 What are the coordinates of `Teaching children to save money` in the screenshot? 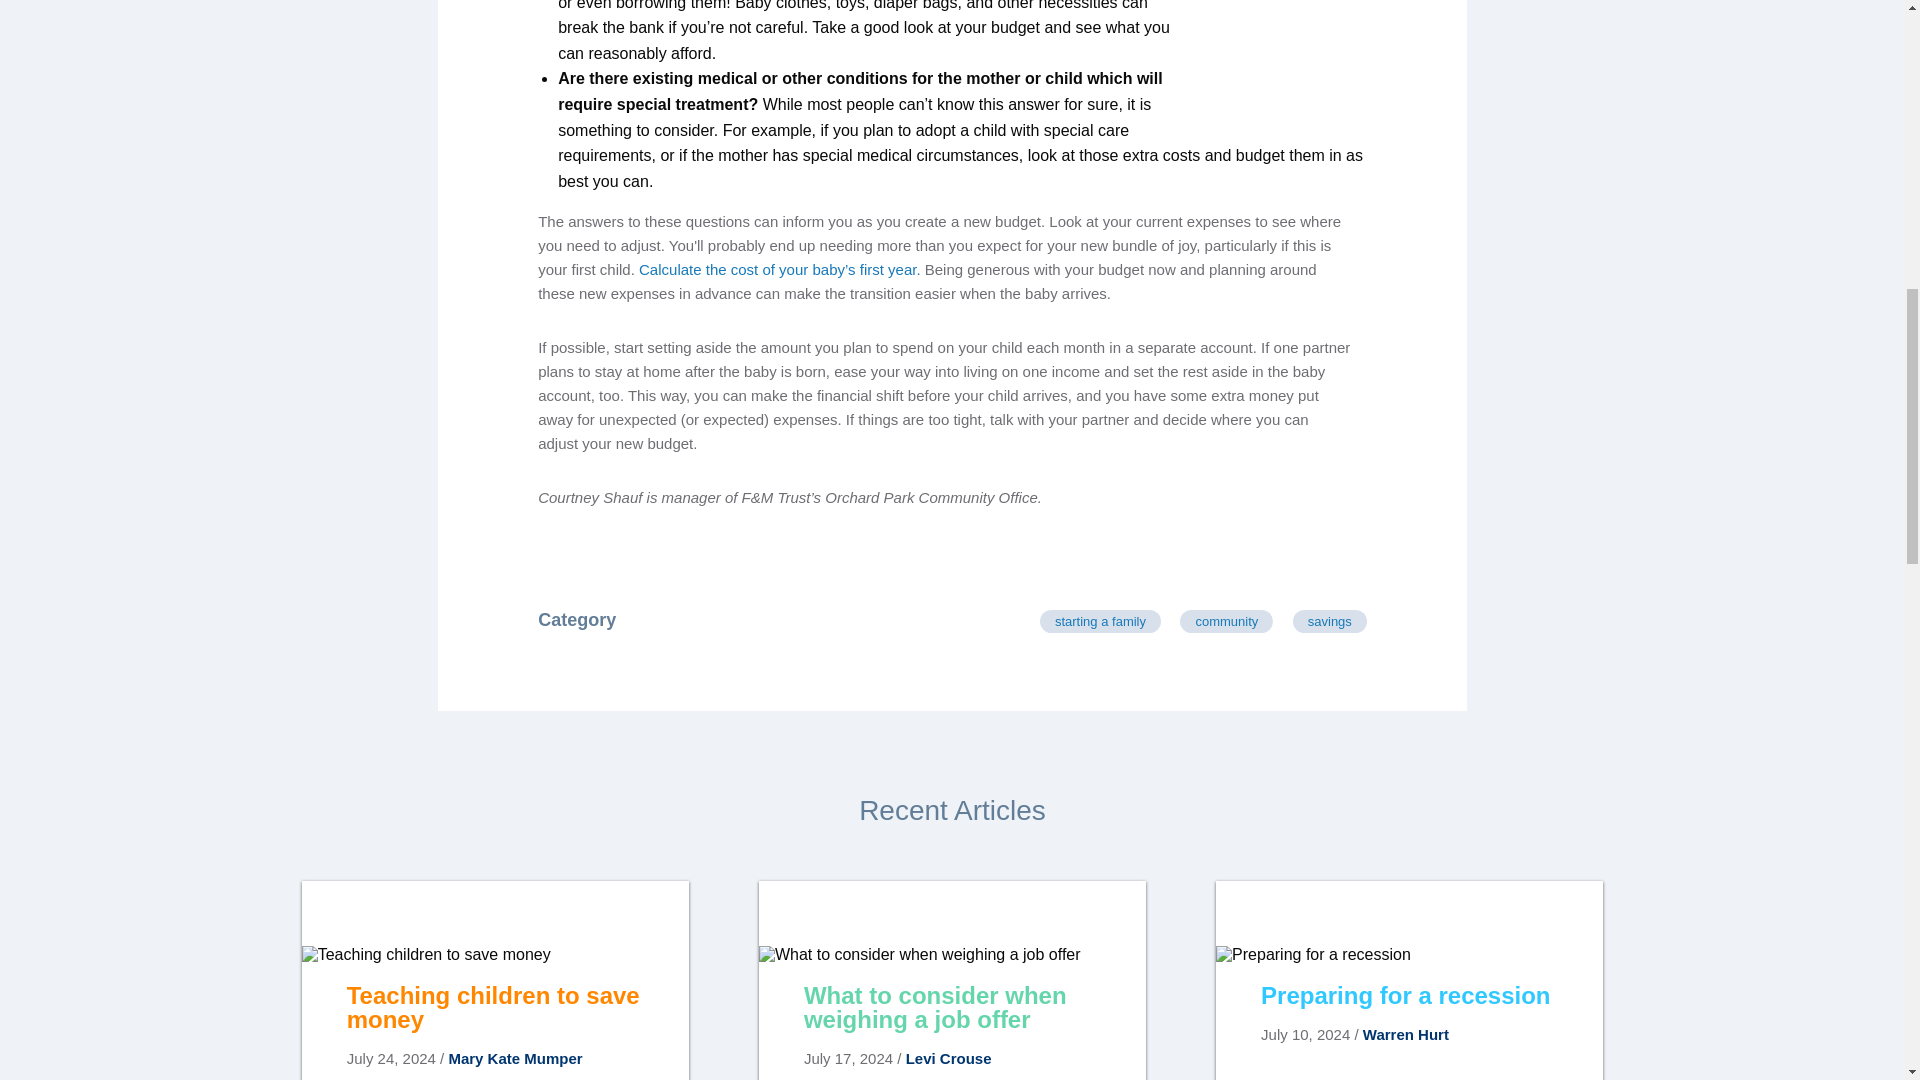 It's located at (495, 1013).